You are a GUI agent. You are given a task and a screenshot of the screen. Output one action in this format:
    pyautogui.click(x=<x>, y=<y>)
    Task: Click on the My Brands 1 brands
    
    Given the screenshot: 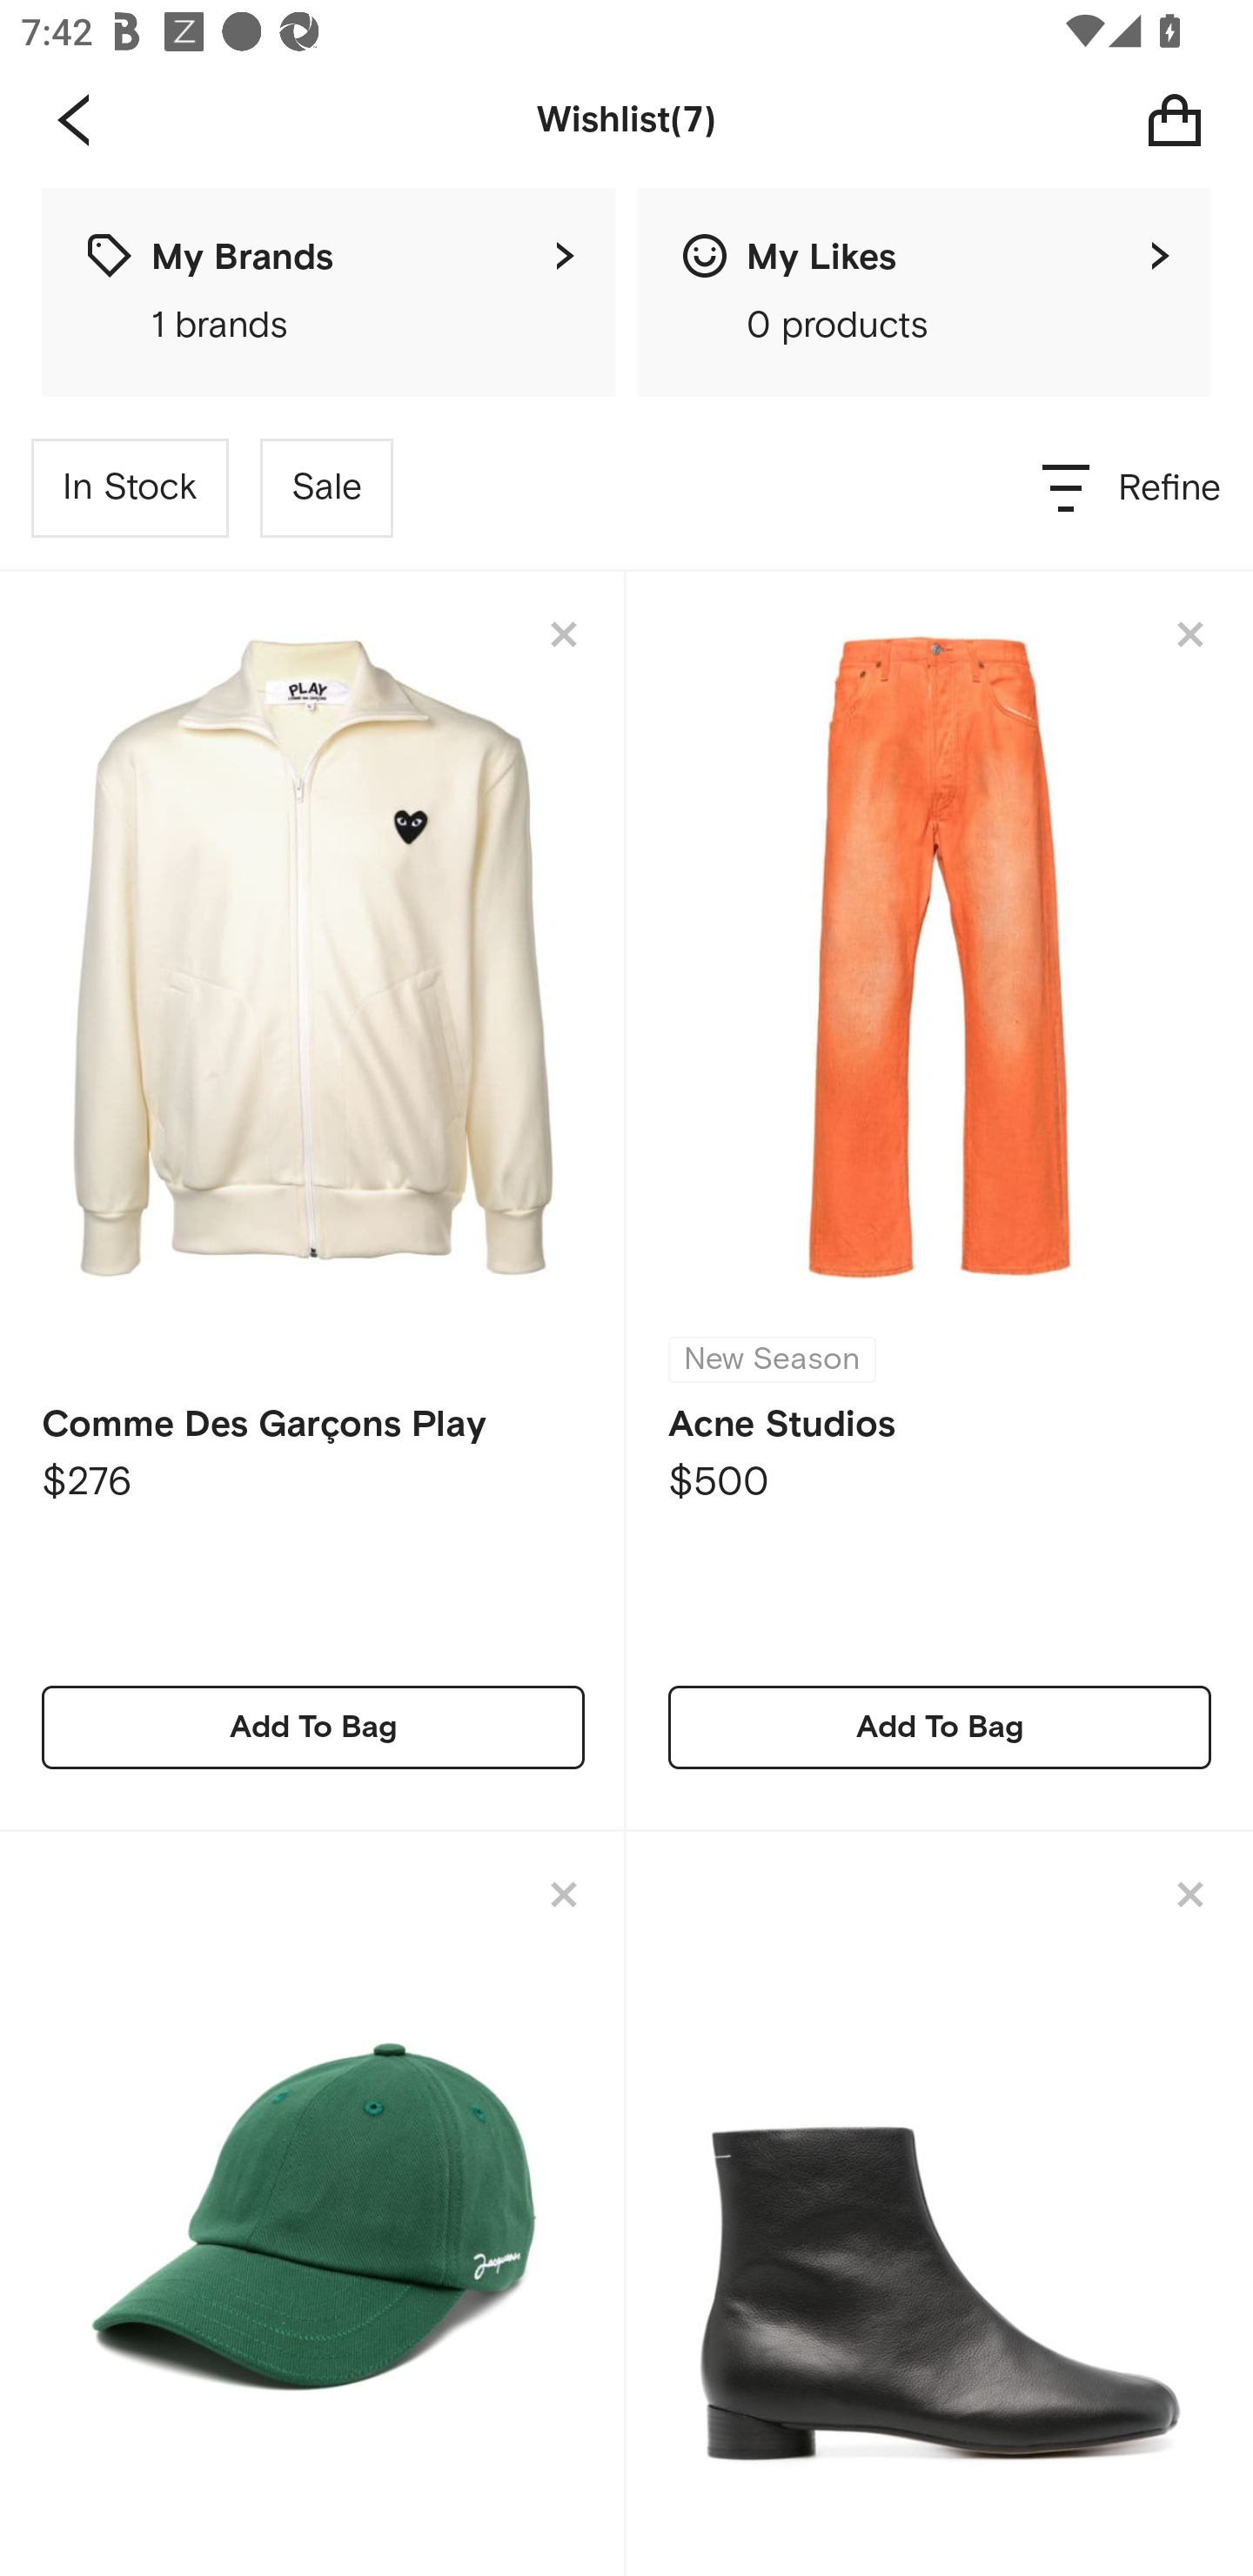 What is the action you would take?
    pyautogui.click(x=329, y=292)
    